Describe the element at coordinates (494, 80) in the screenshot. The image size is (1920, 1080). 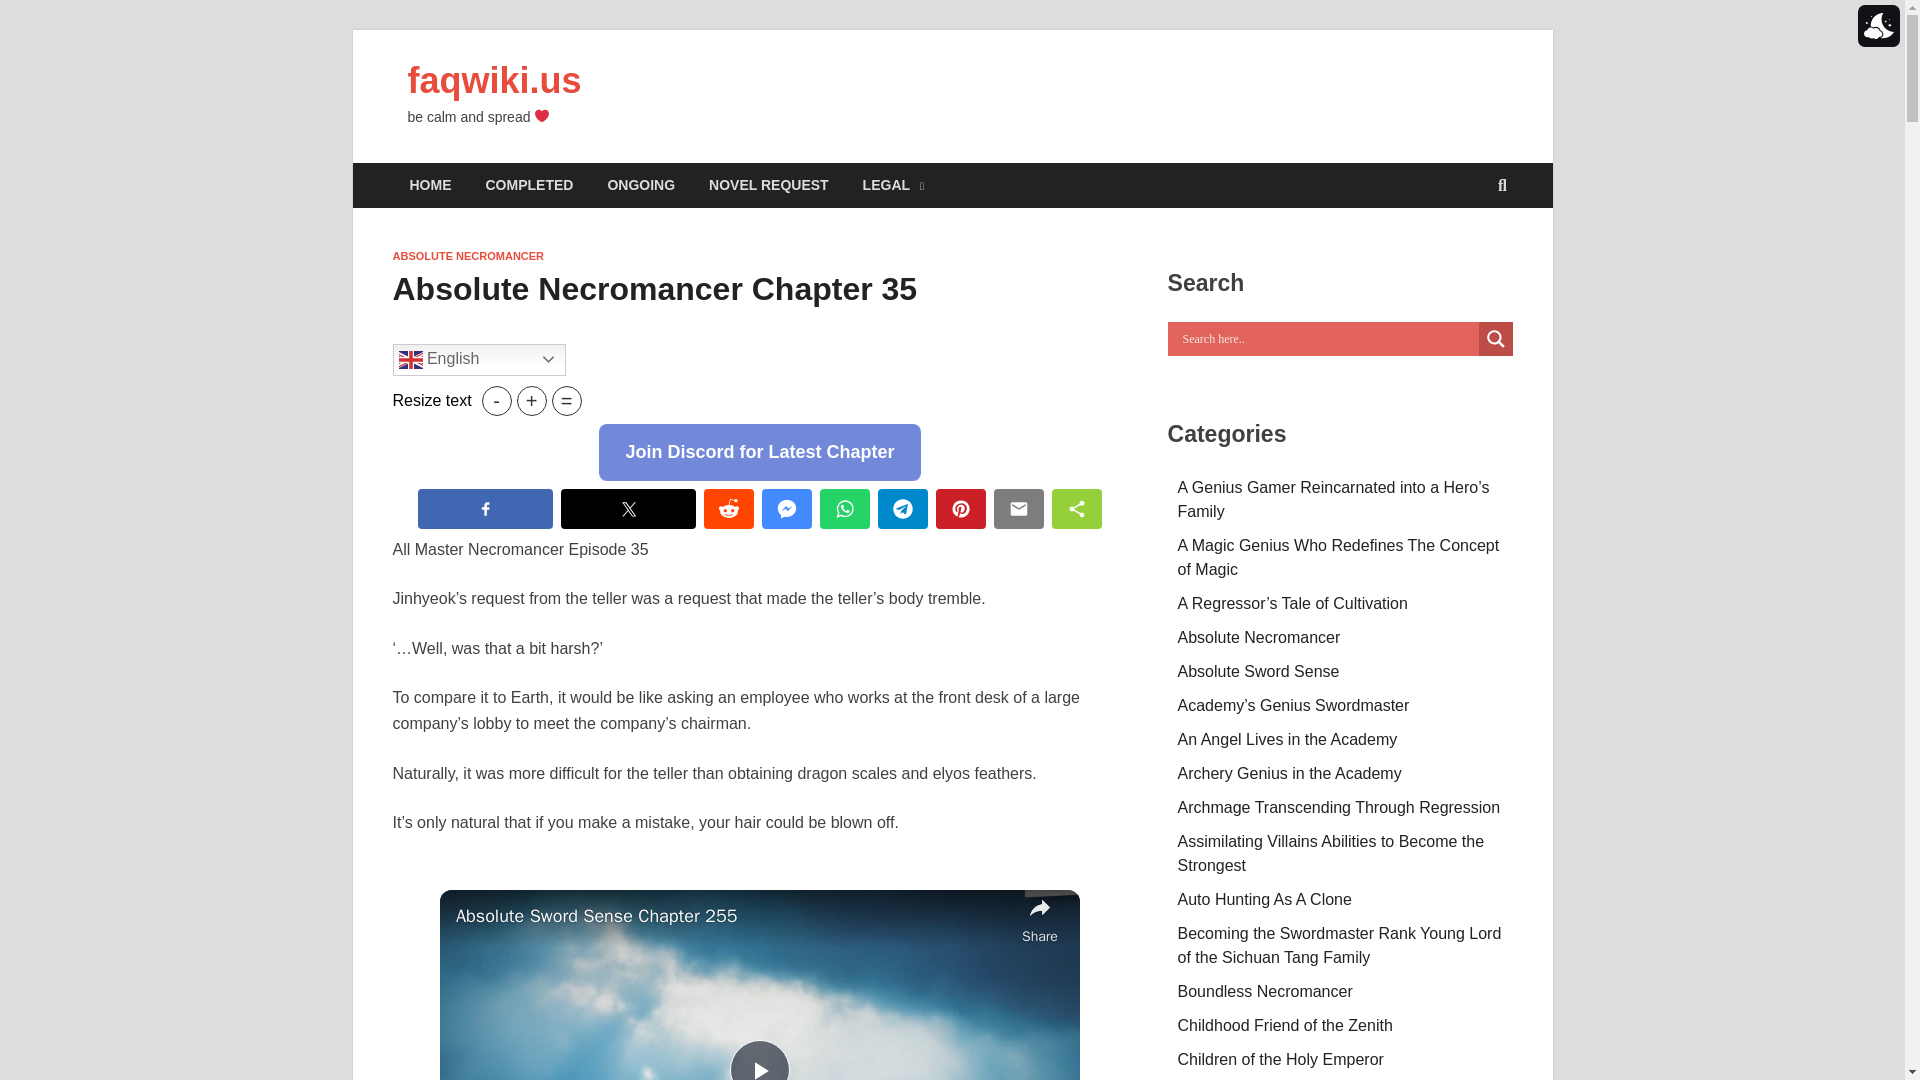
I see `faqwiki.us` at that location.